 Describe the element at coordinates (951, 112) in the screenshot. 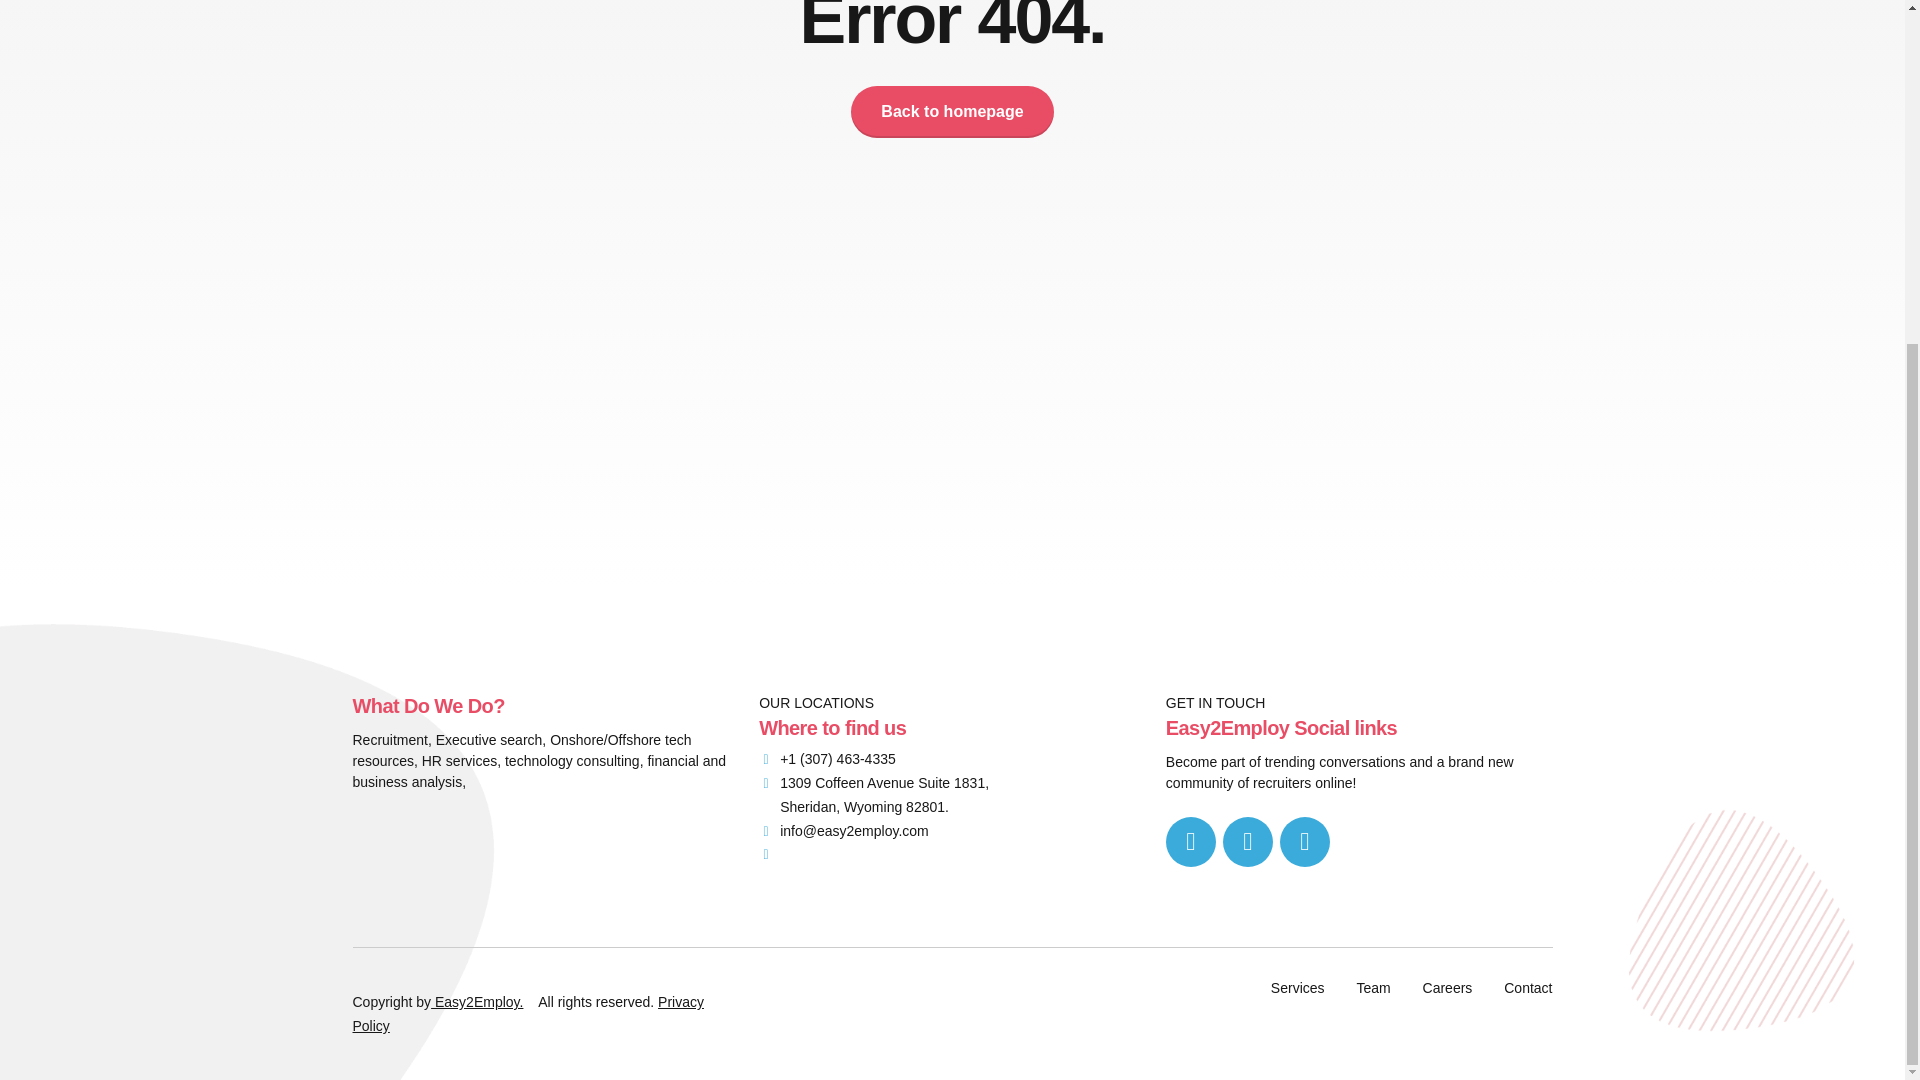

I see `Back to homepage` at that location.